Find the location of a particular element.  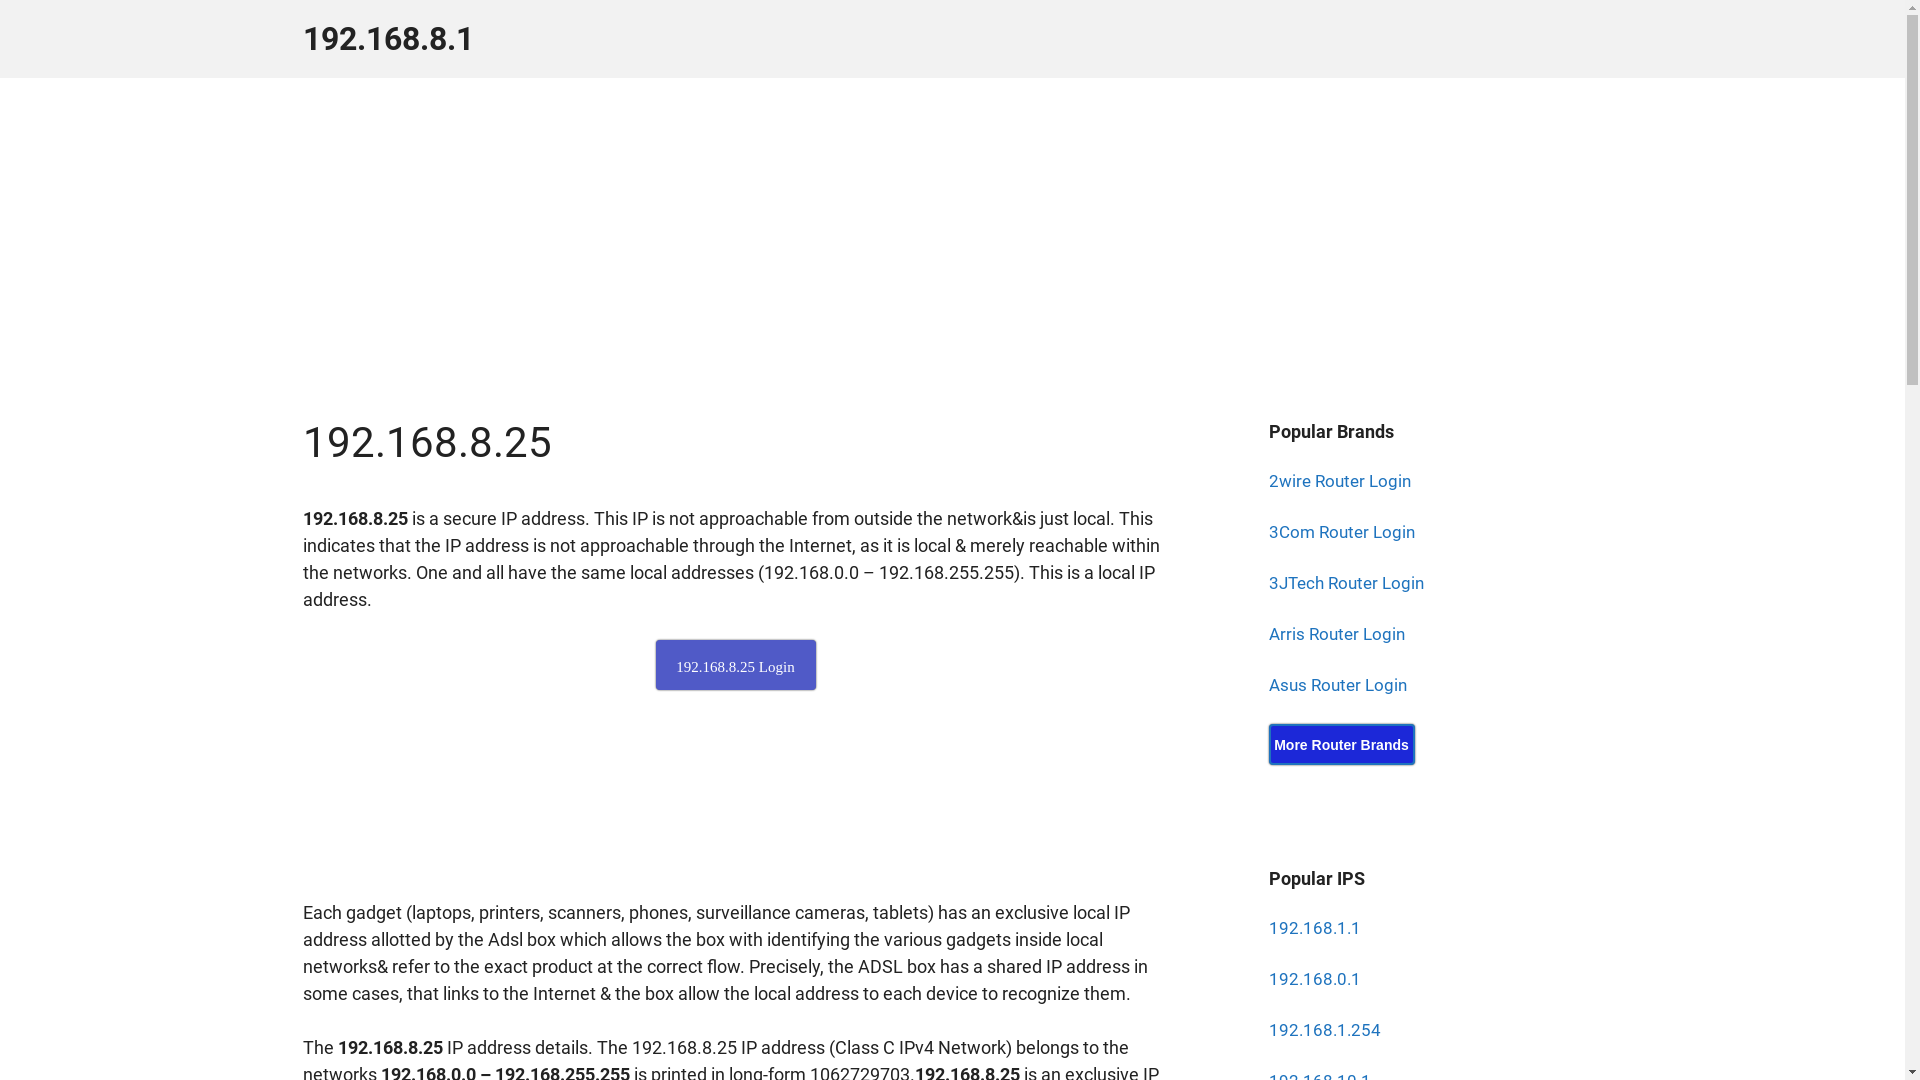

Arris Router Login is located at coordinates (1336, 634).